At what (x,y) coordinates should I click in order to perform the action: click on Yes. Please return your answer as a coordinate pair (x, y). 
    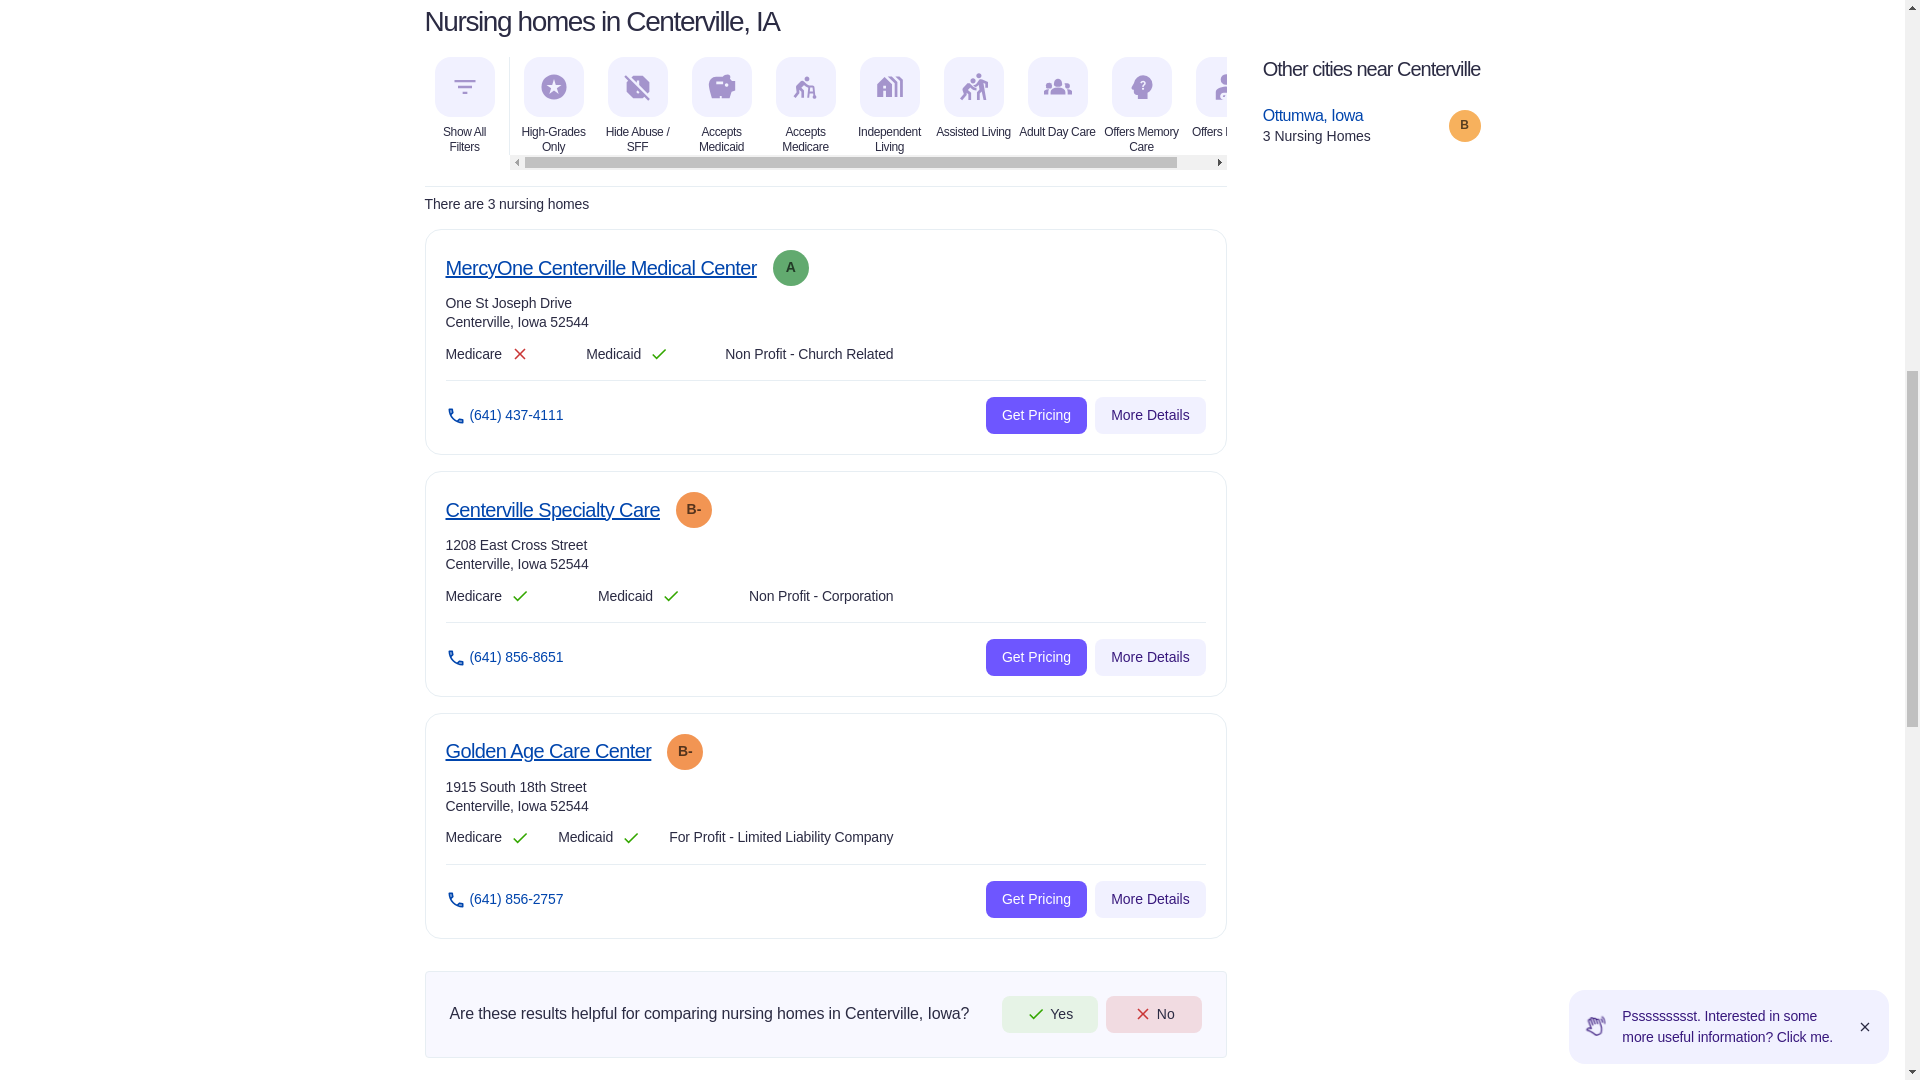
    Looking at the image, I should click on (1036, 900).